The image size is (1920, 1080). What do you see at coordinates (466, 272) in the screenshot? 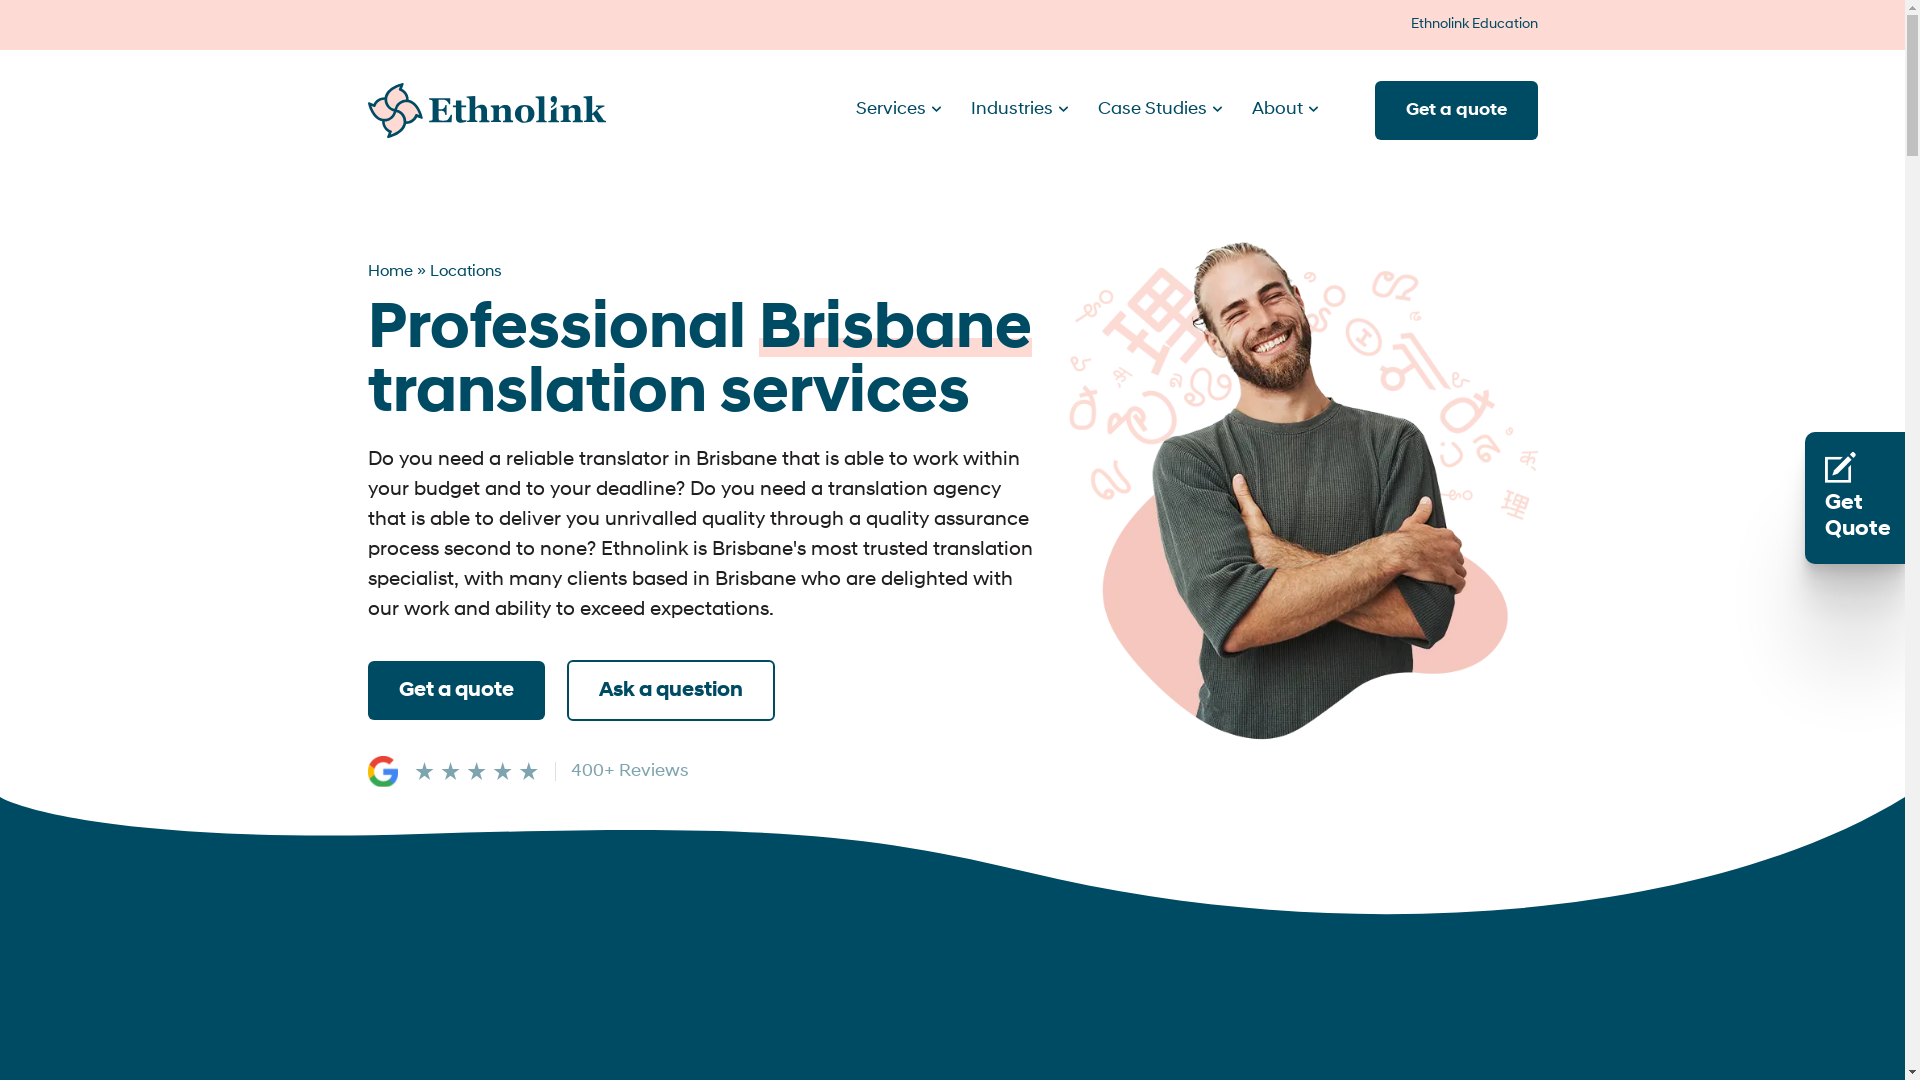
I see `Locations` at bounding box center [466, 272].